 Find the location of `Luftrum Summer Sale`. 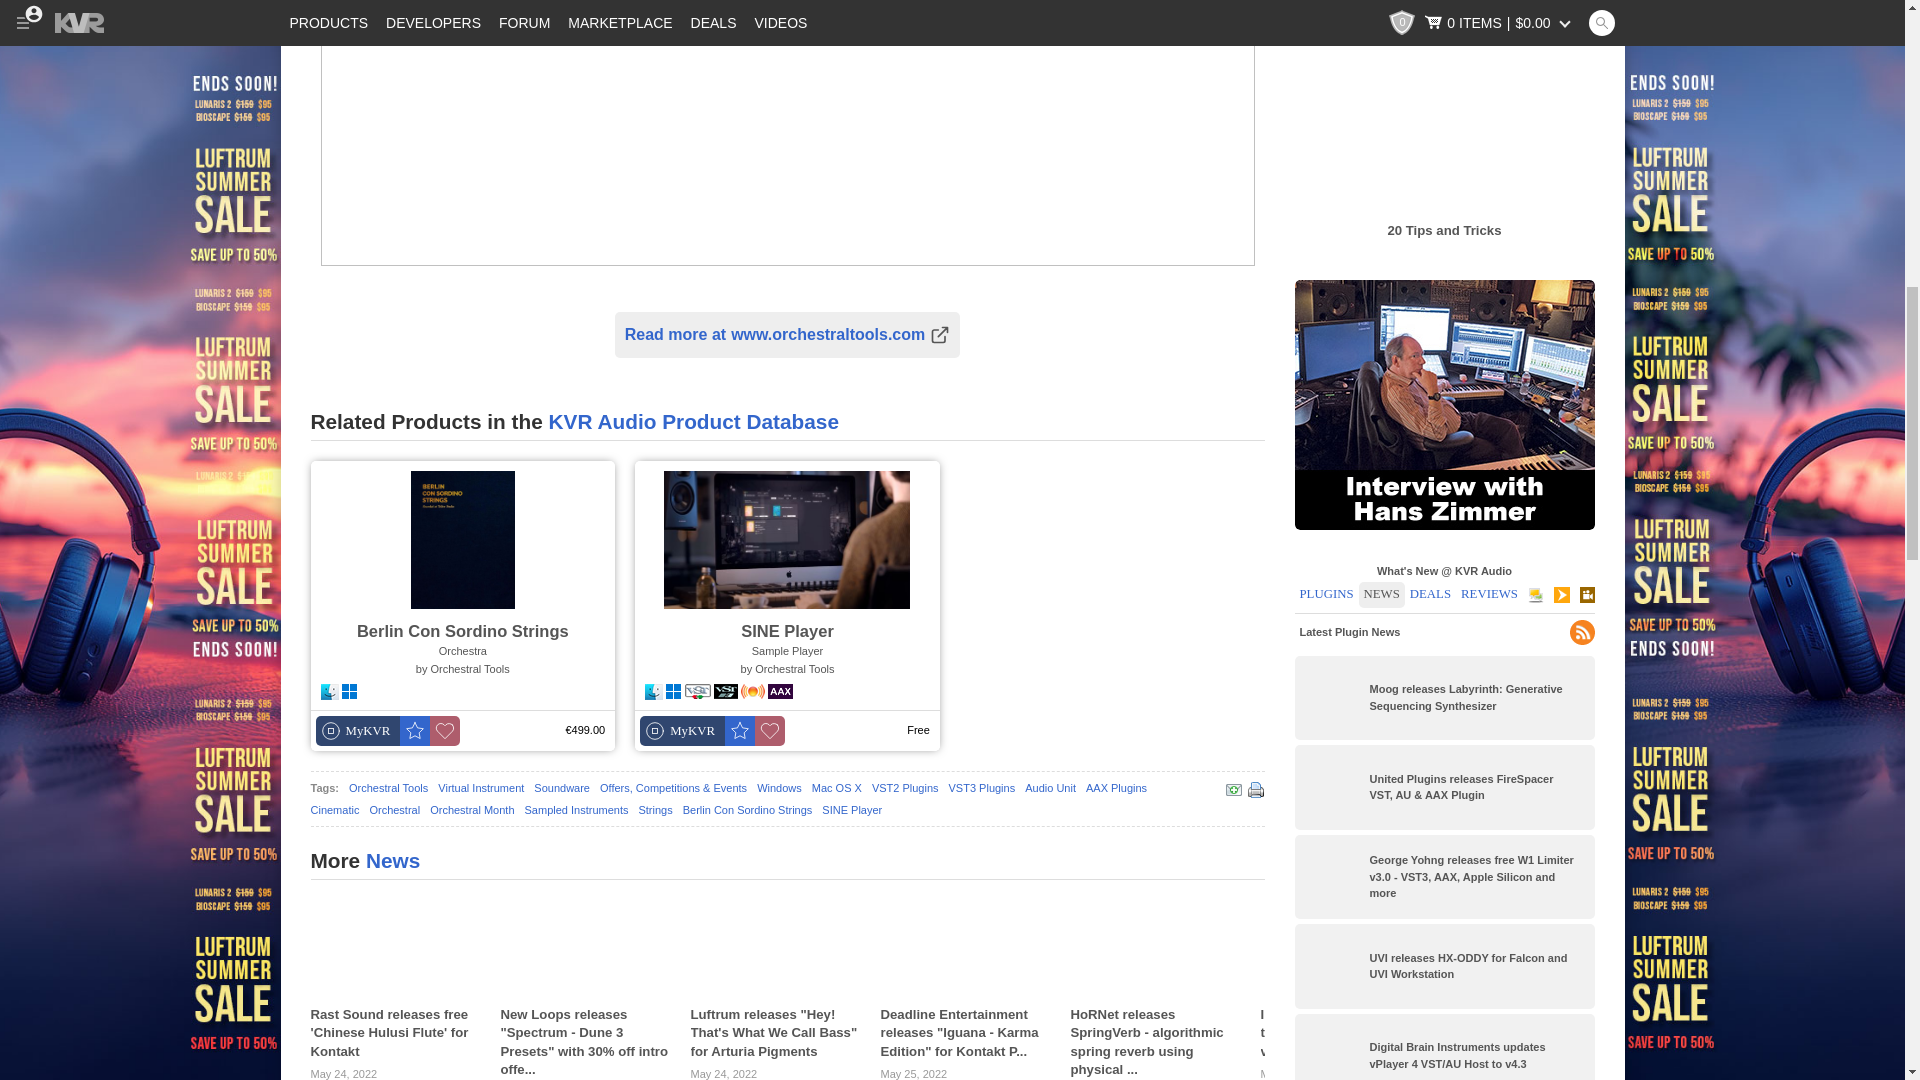

Luftrum Summer Sale is located at coordinates (140, 84).